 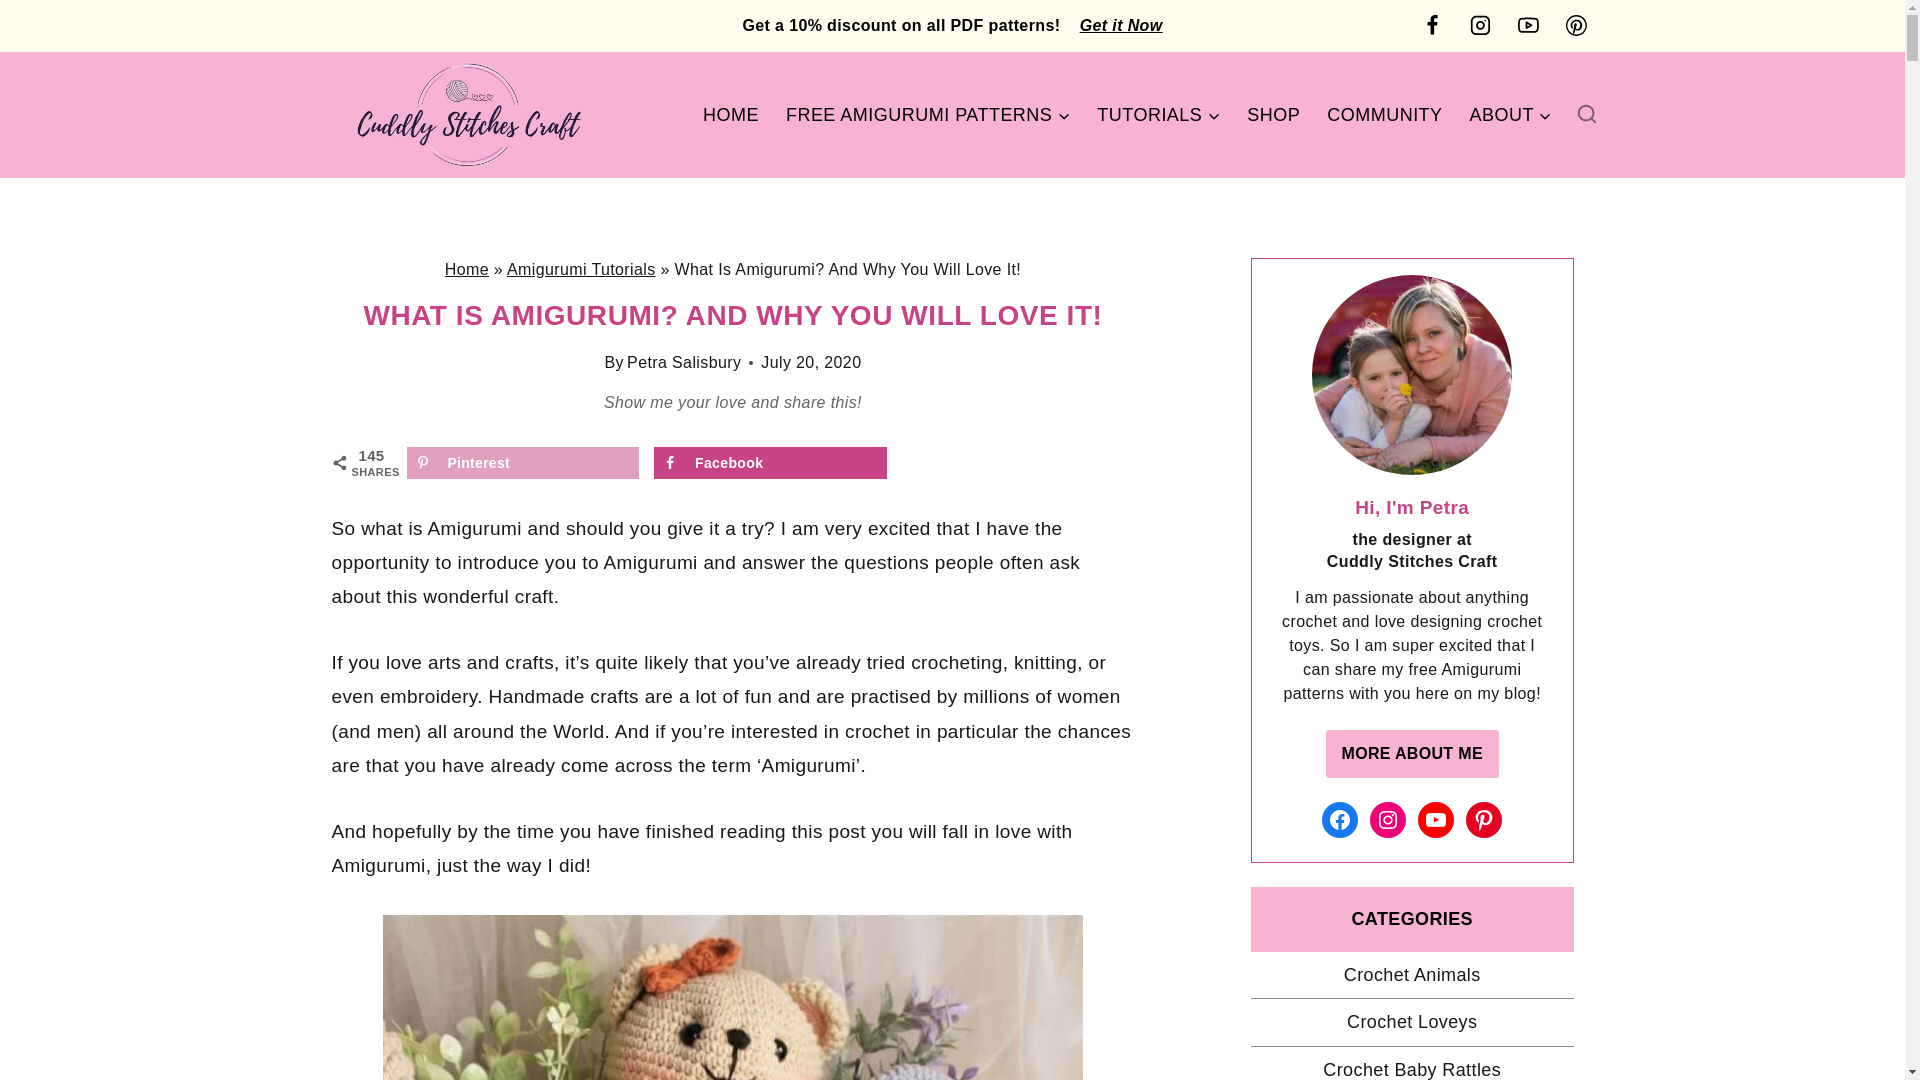 What do you see at coordinates (770, 463) in the screenshot?
I see `Facebook` at bounding box center [770, 463].